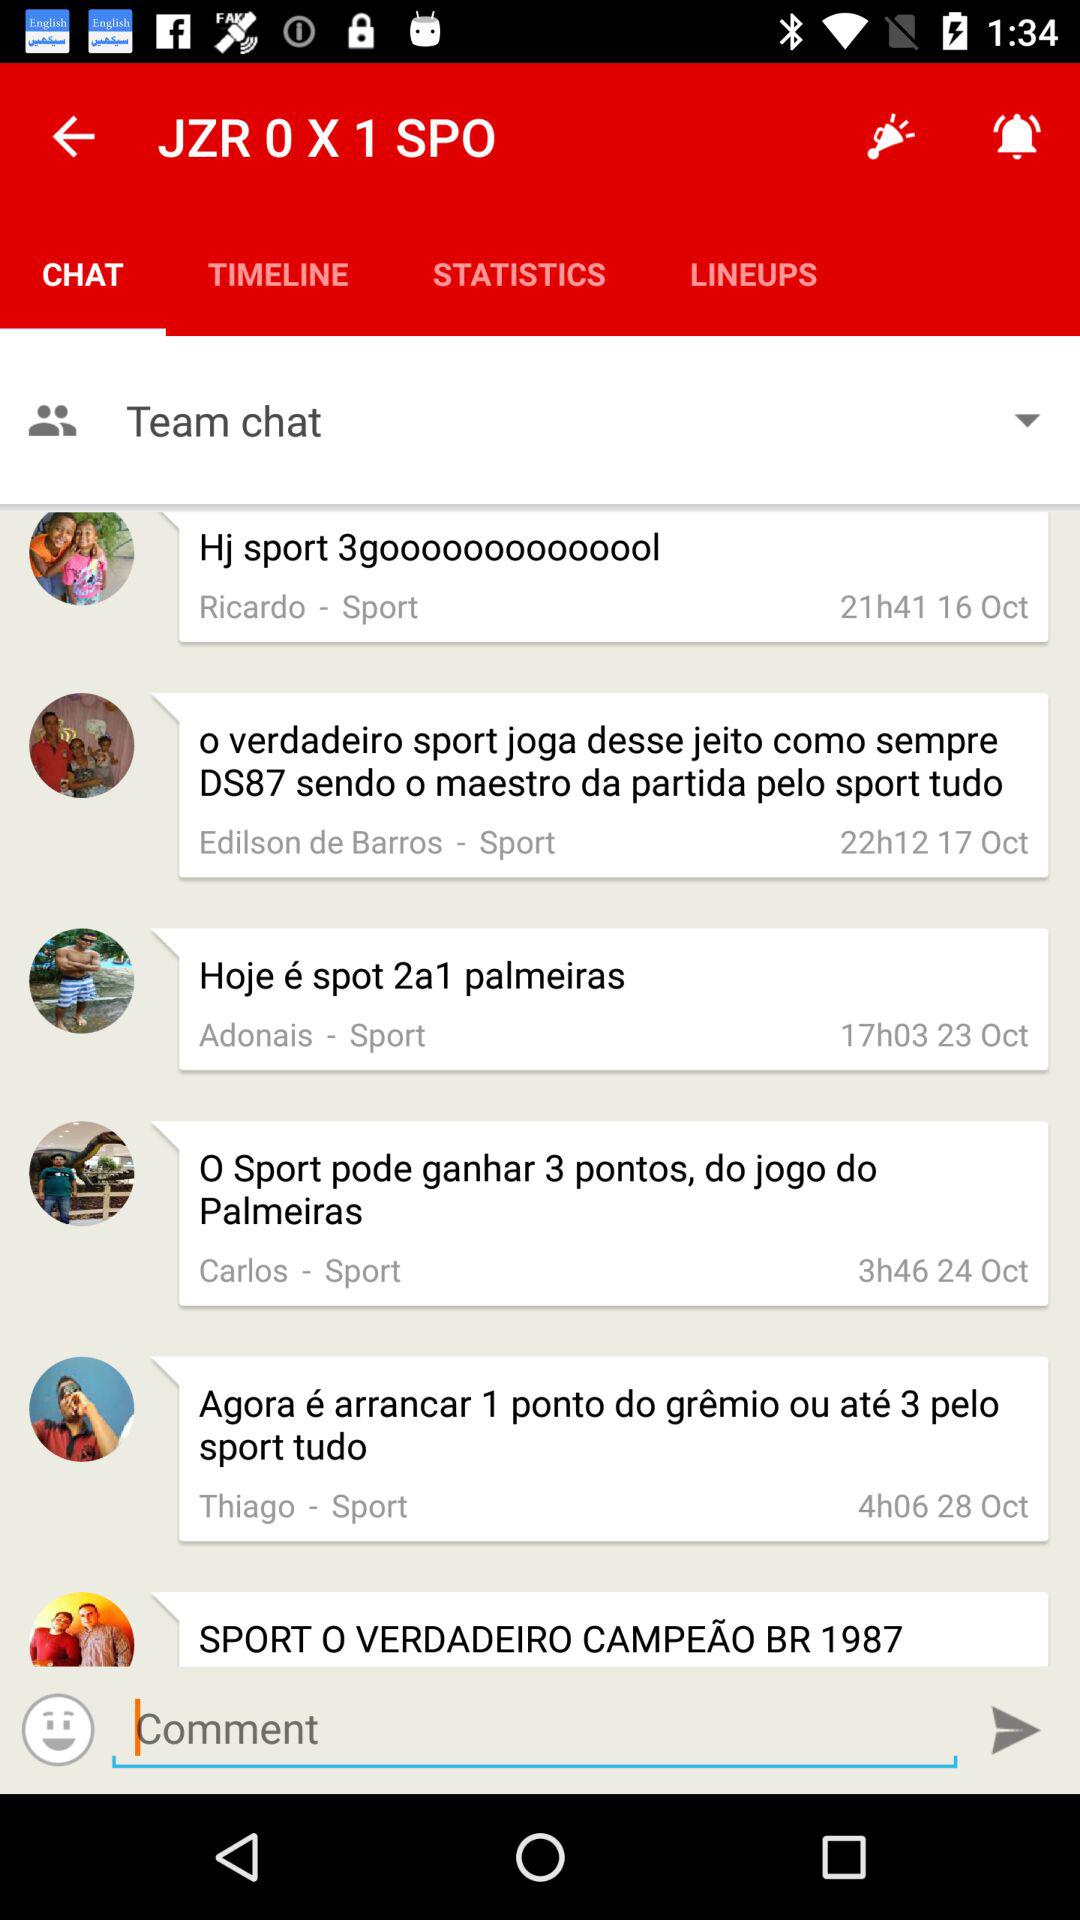 The image size is (1080, 1920). Describe the element at coordinates (278, 272) in the screenshot. I see `press app to the right of the chat item` at that location.